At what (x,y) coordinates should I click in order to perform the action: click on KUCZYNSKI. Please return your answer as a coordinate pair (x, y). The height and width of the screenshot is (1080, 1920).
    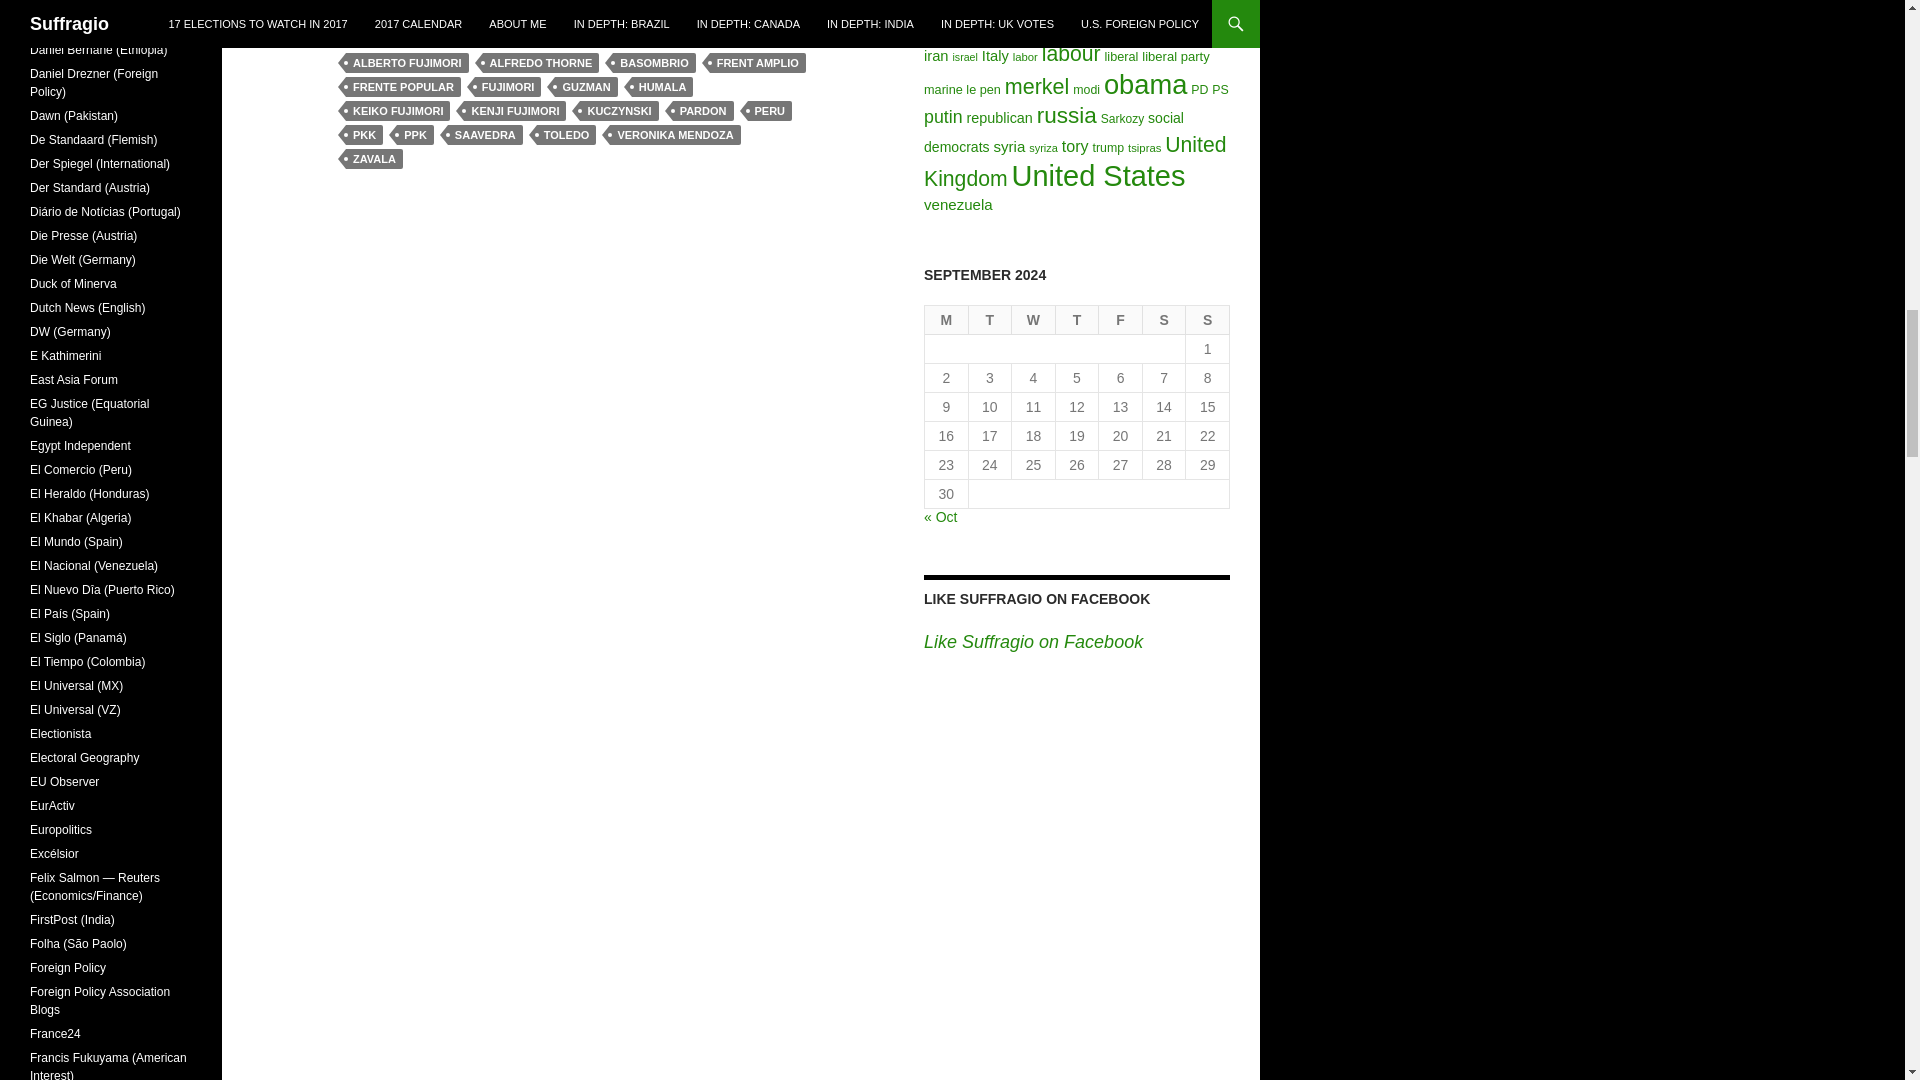
    Looking at the image, I should click on (618, 110).